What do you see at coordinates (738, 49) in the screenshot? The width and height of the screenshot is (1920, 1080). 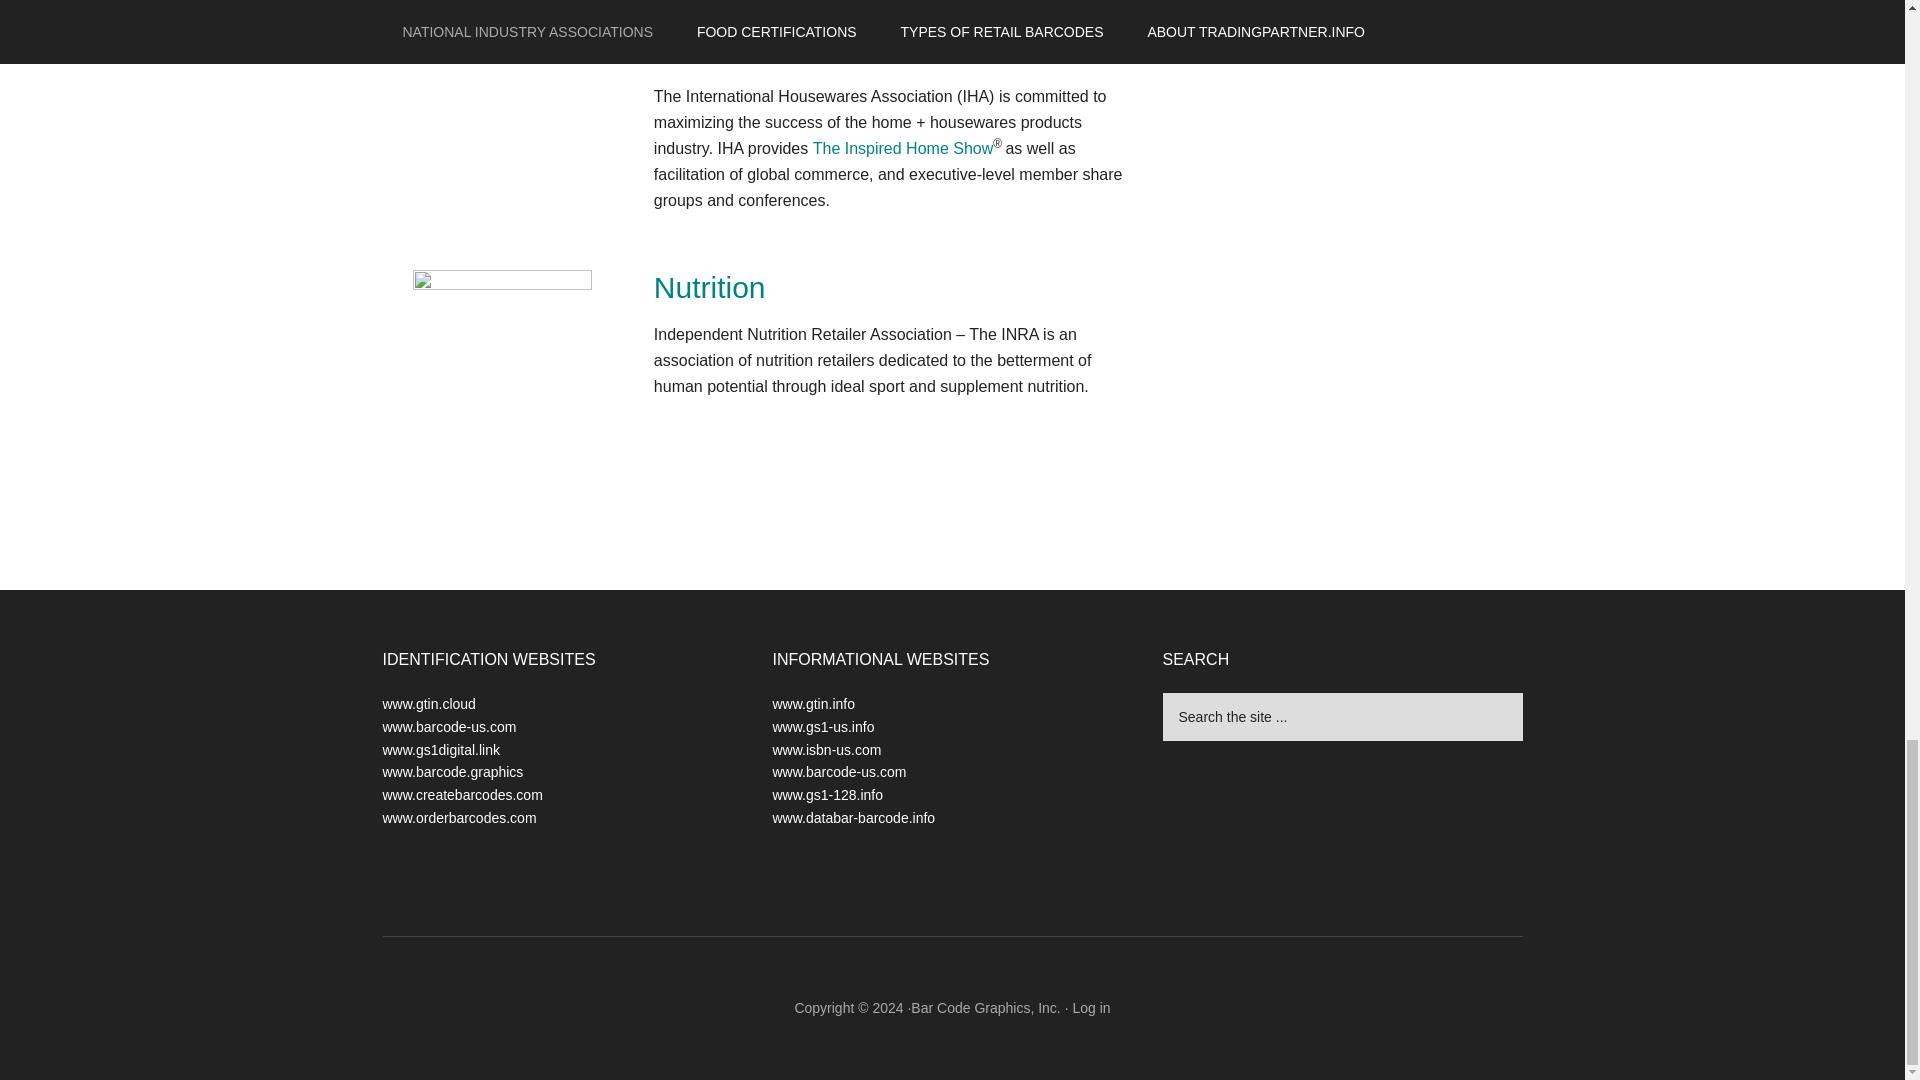 I see `Housewares` at bounding box center [738, 49].